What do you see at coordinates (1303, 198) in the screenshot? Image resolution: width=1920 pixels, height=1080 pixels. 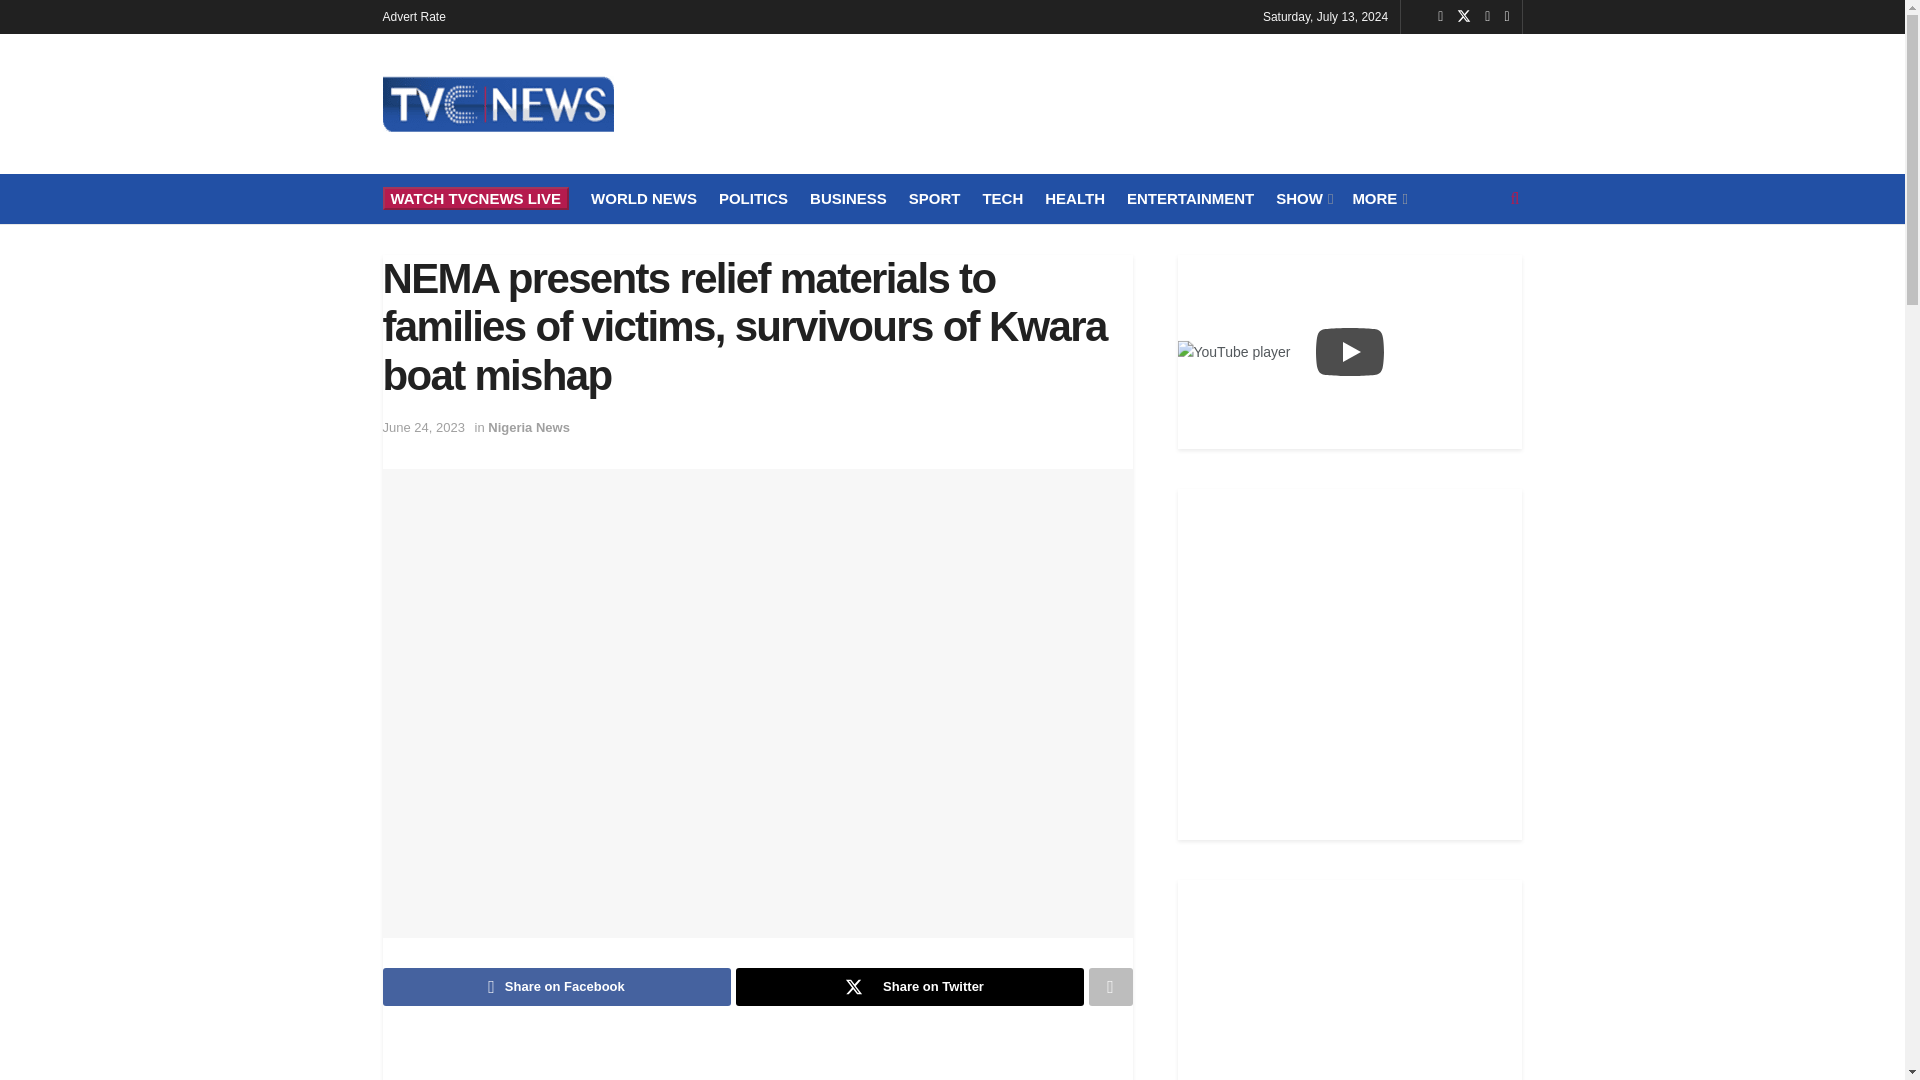 I see `SHOW` at bounding box center [1303, 198].